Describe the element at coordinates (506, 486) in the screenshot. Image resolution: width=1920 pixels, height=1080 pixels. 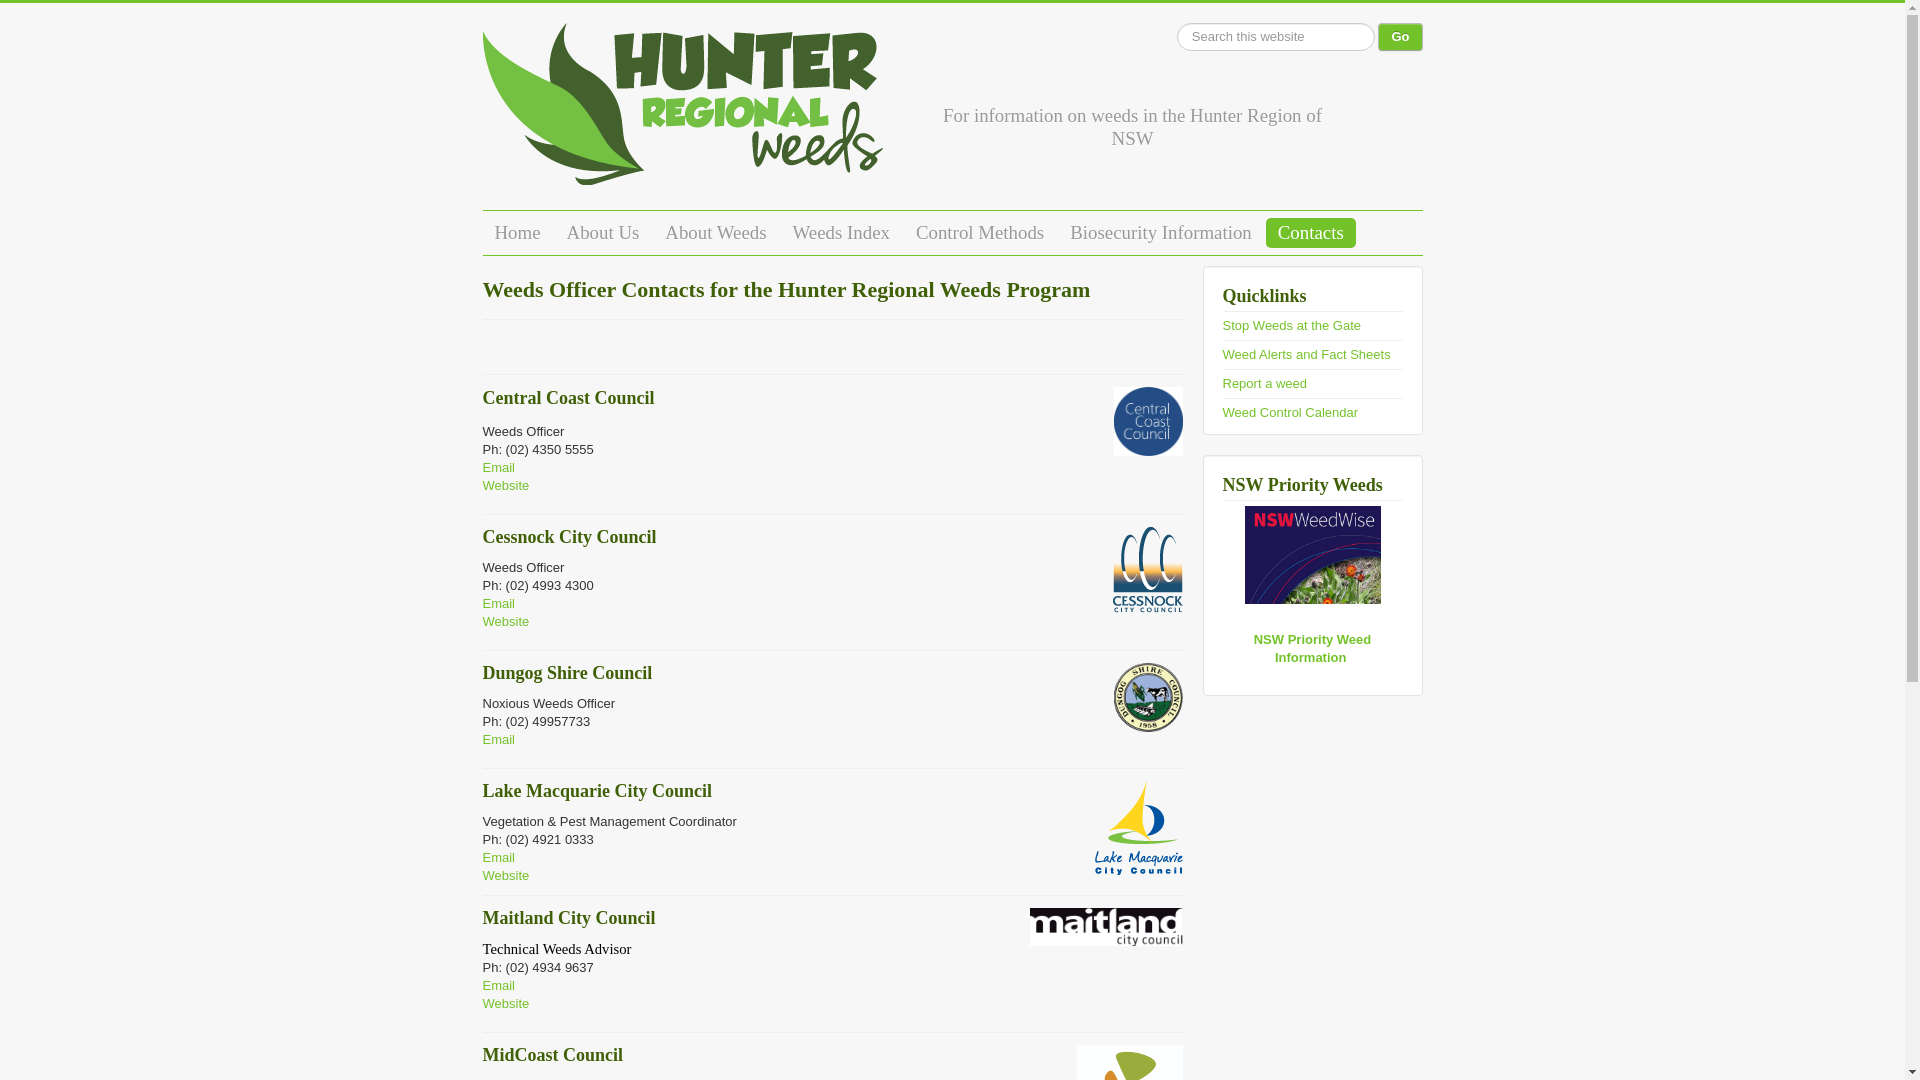
I see `Website` at that location.